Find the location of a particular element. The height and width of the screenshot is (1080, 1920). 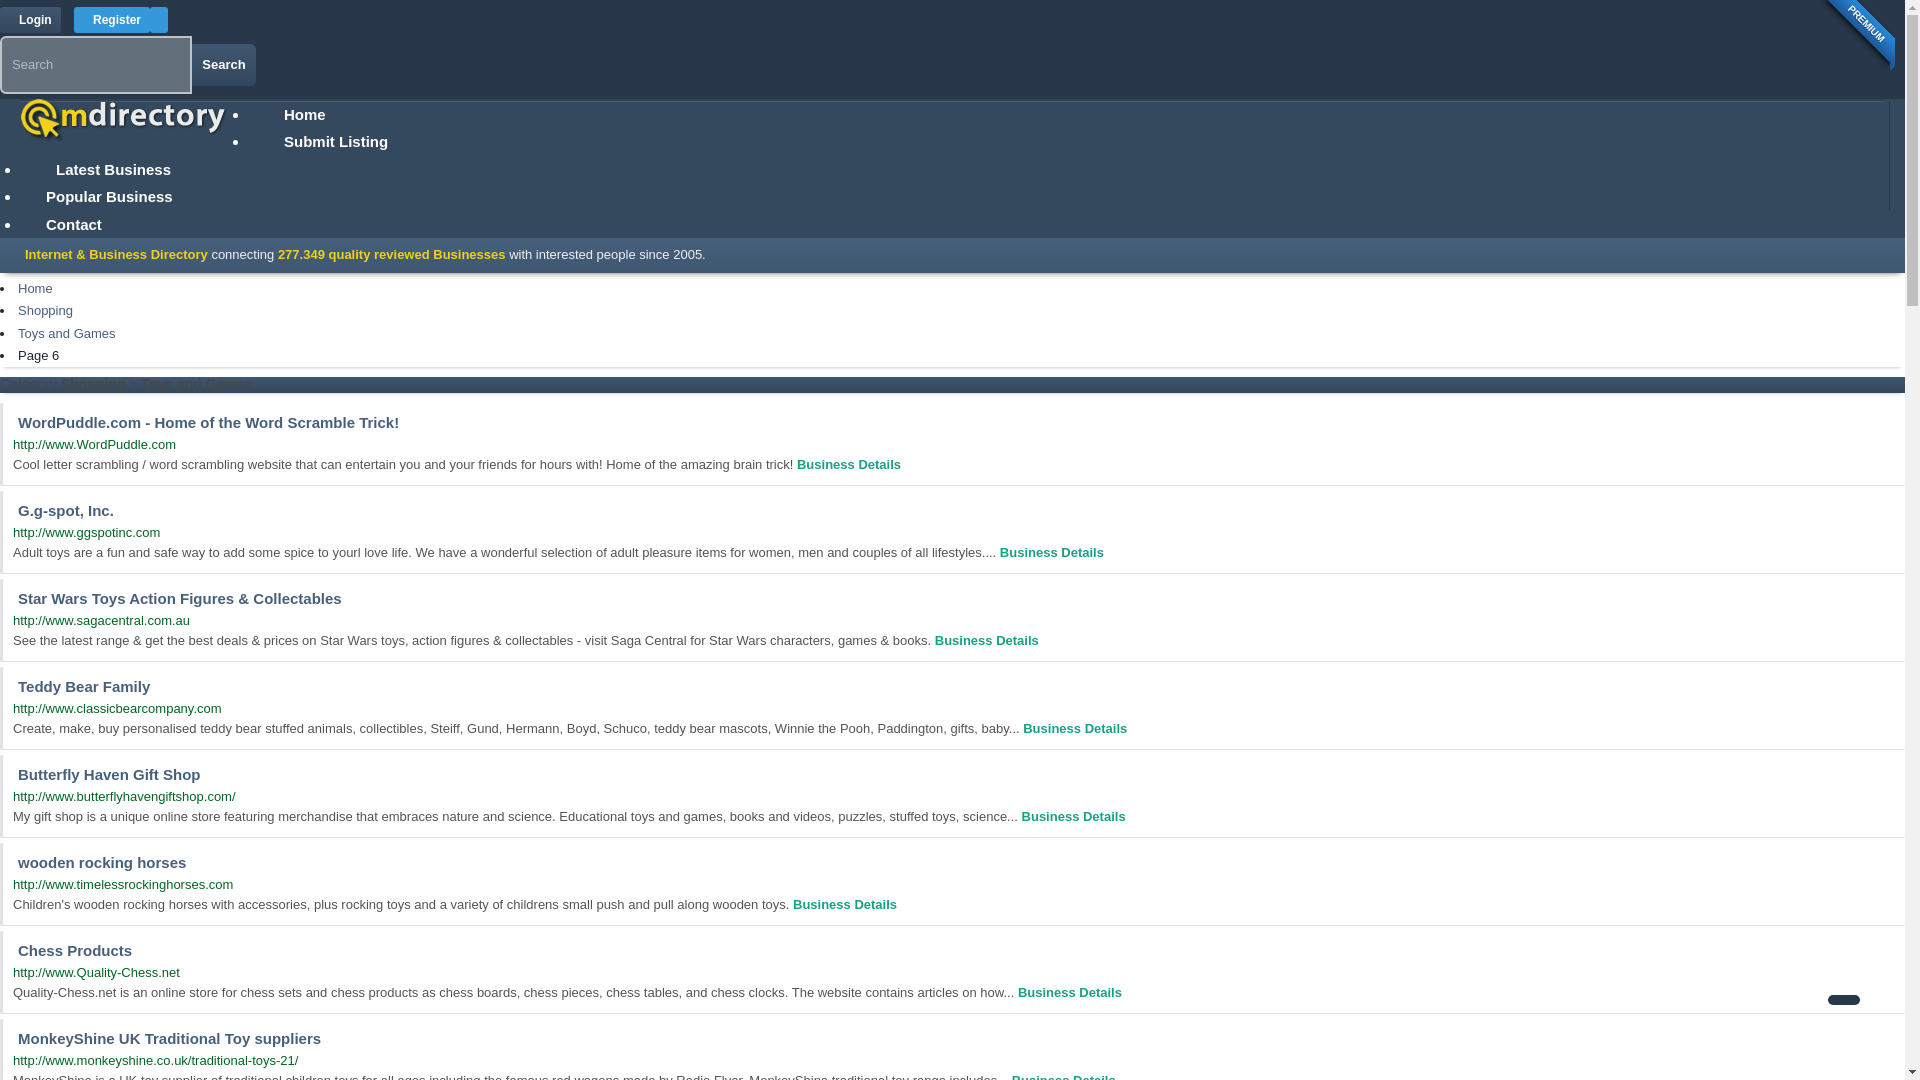

Search is located at coordinates (224, 65).